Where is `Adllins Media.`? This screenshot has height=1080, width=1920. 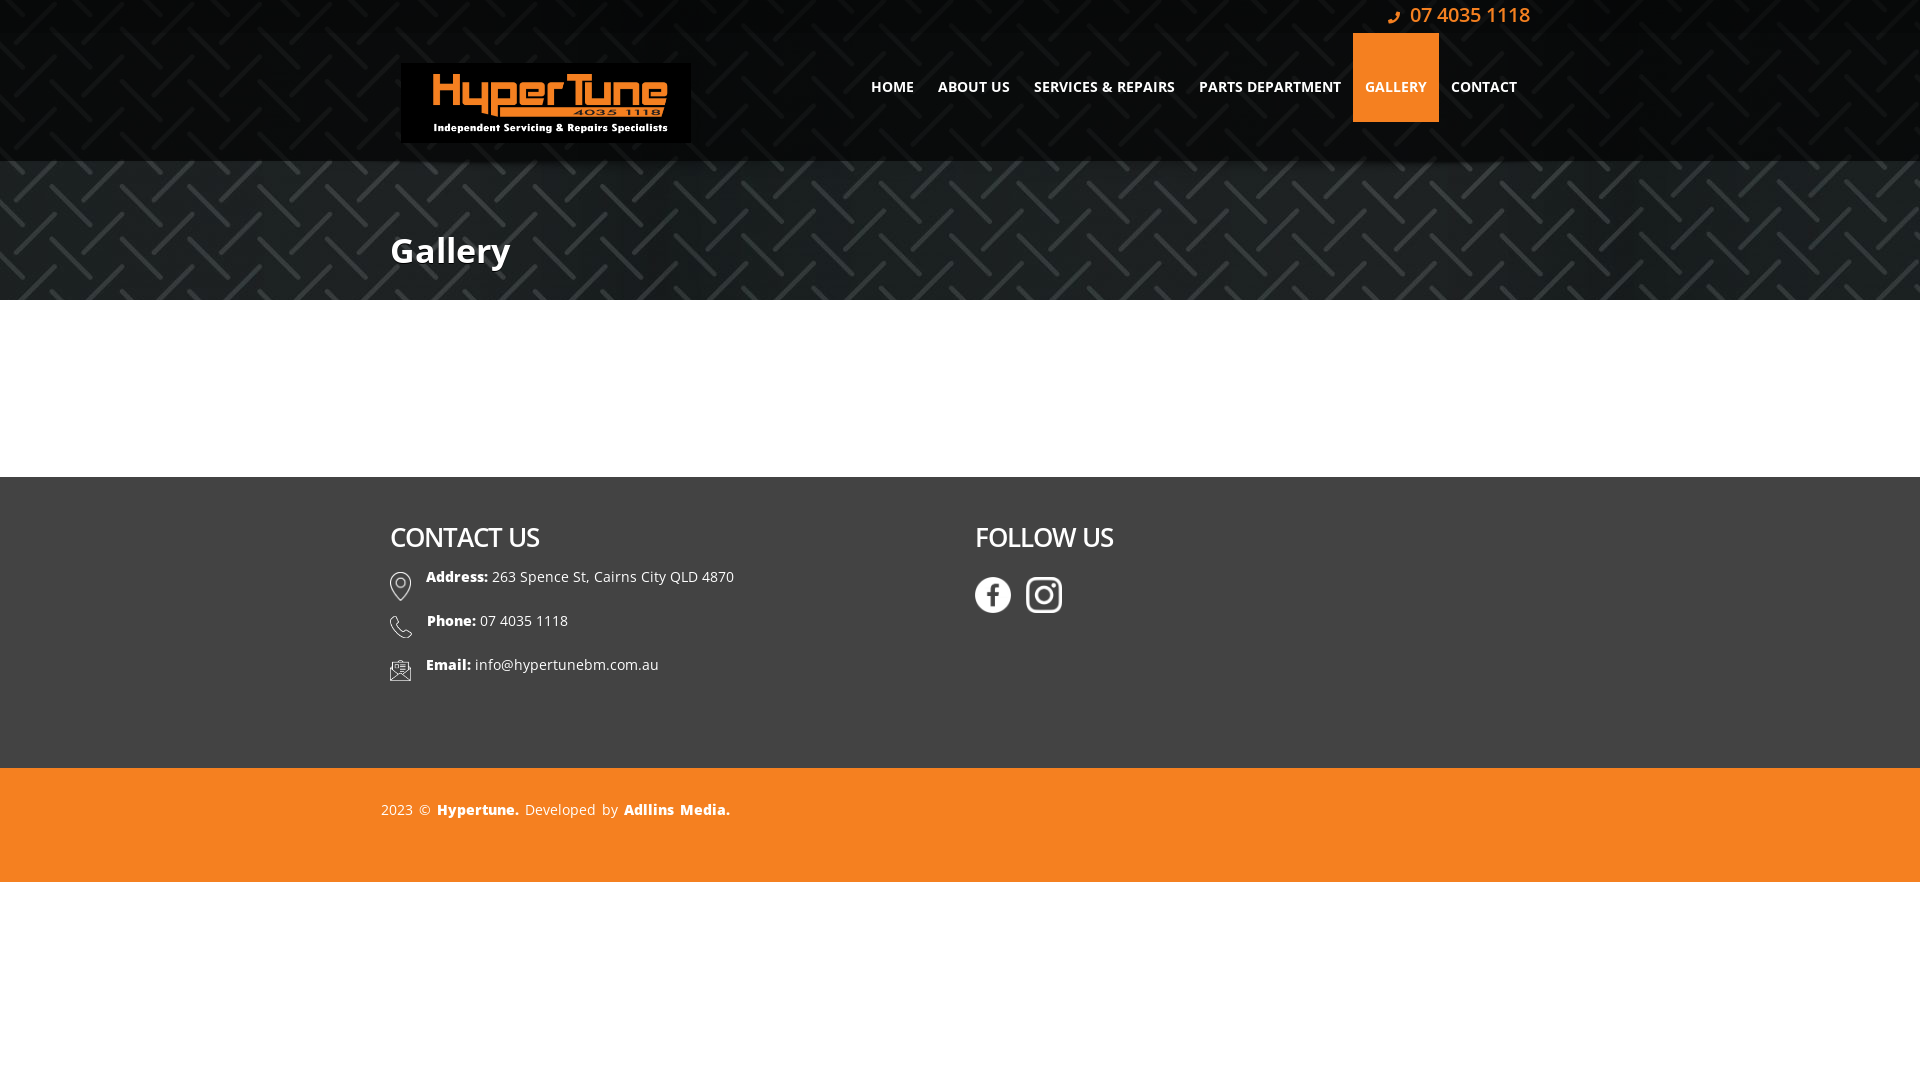 Adllins Media. is located at coordinates (677, 810).